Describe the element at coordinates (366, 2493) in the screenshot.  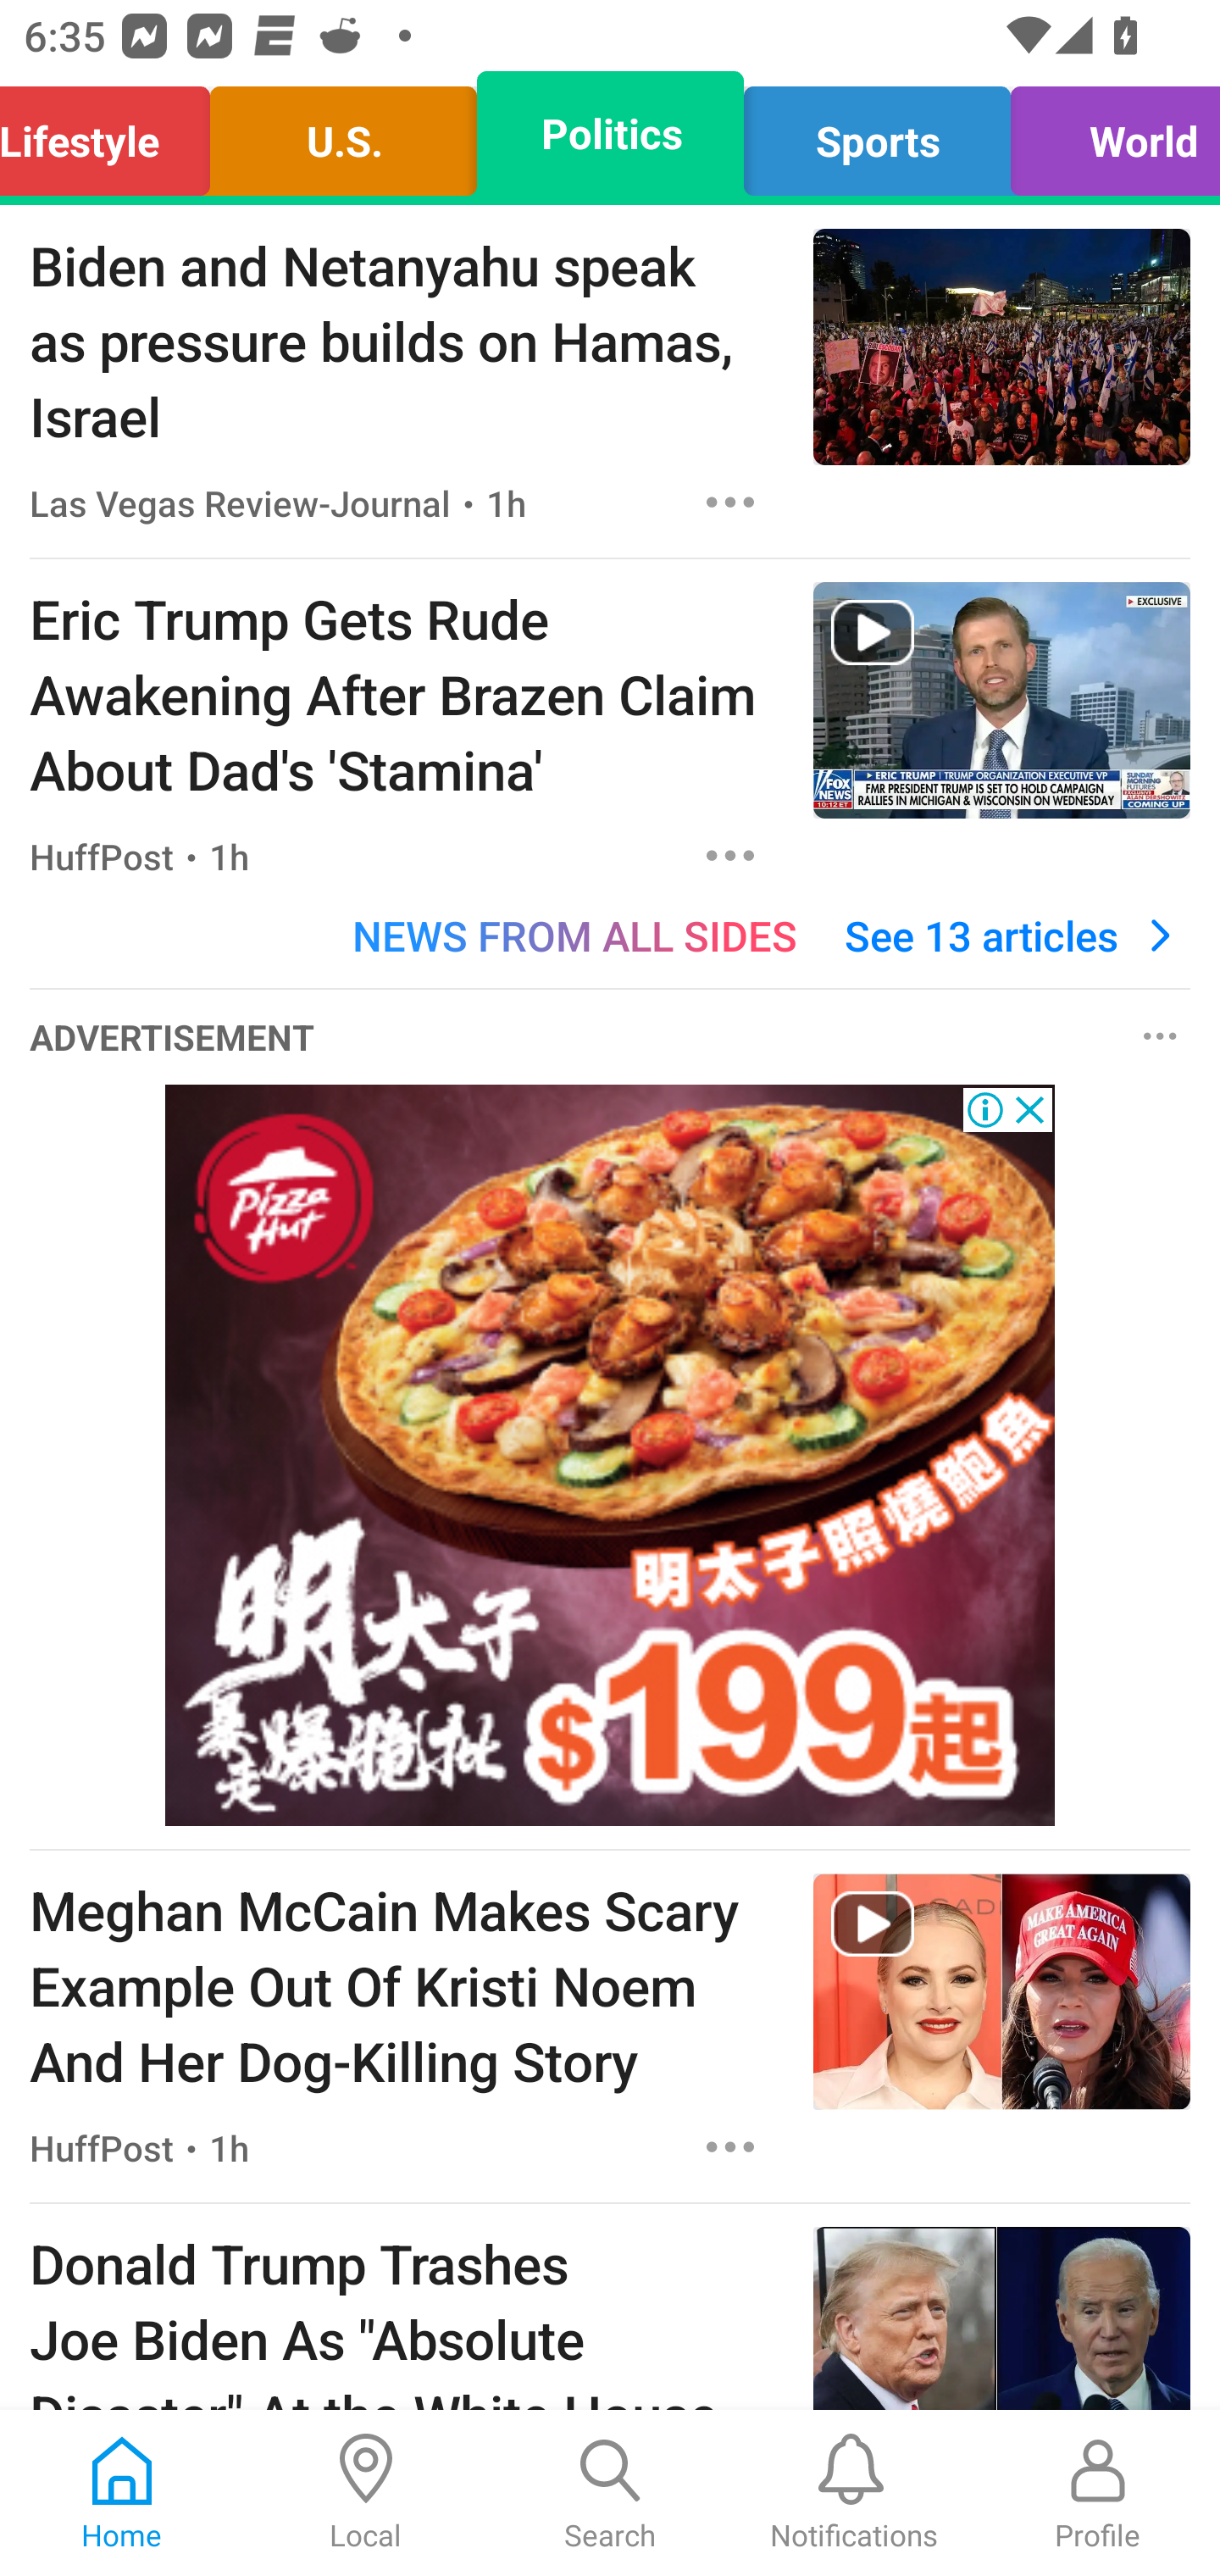
I see `Local` at that location.